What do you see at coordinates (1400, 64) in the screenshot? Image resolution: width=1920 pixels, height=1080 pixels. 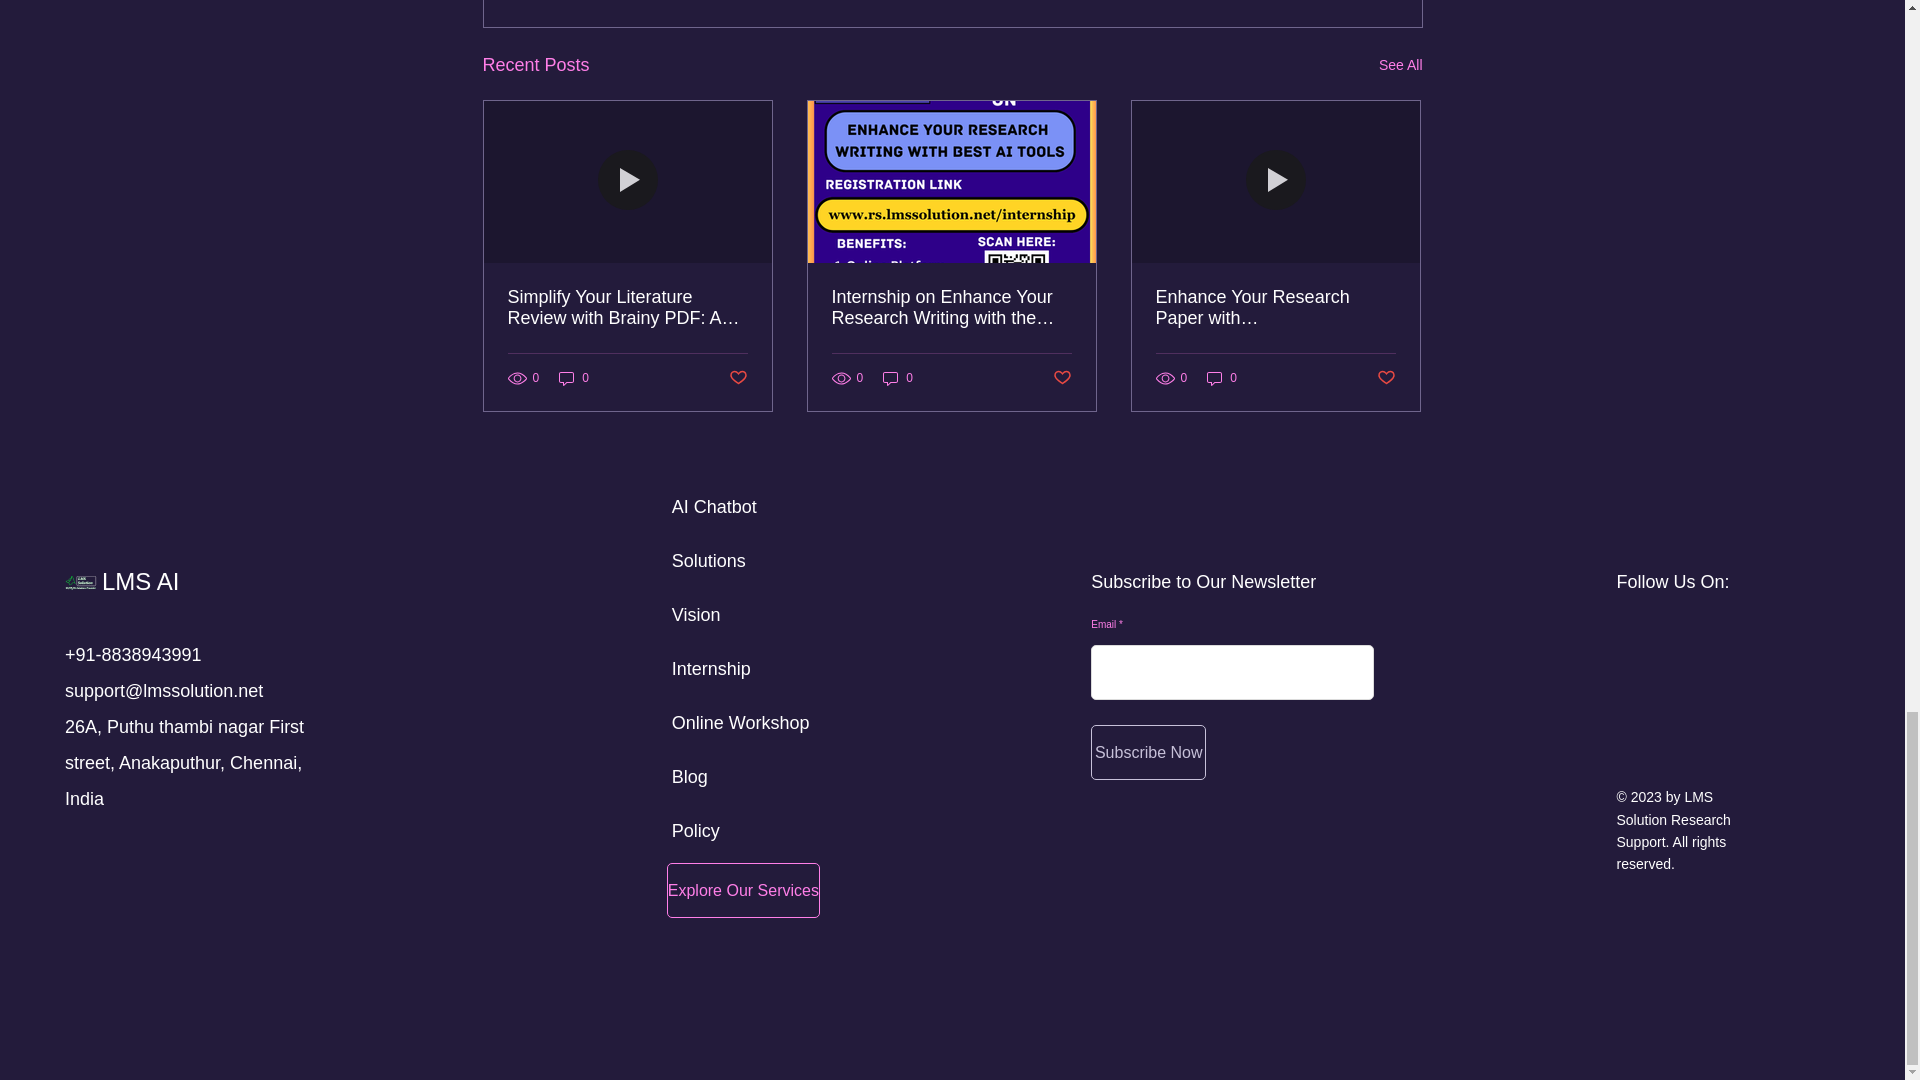 I see `See All` at bounding box center [1400, 64].